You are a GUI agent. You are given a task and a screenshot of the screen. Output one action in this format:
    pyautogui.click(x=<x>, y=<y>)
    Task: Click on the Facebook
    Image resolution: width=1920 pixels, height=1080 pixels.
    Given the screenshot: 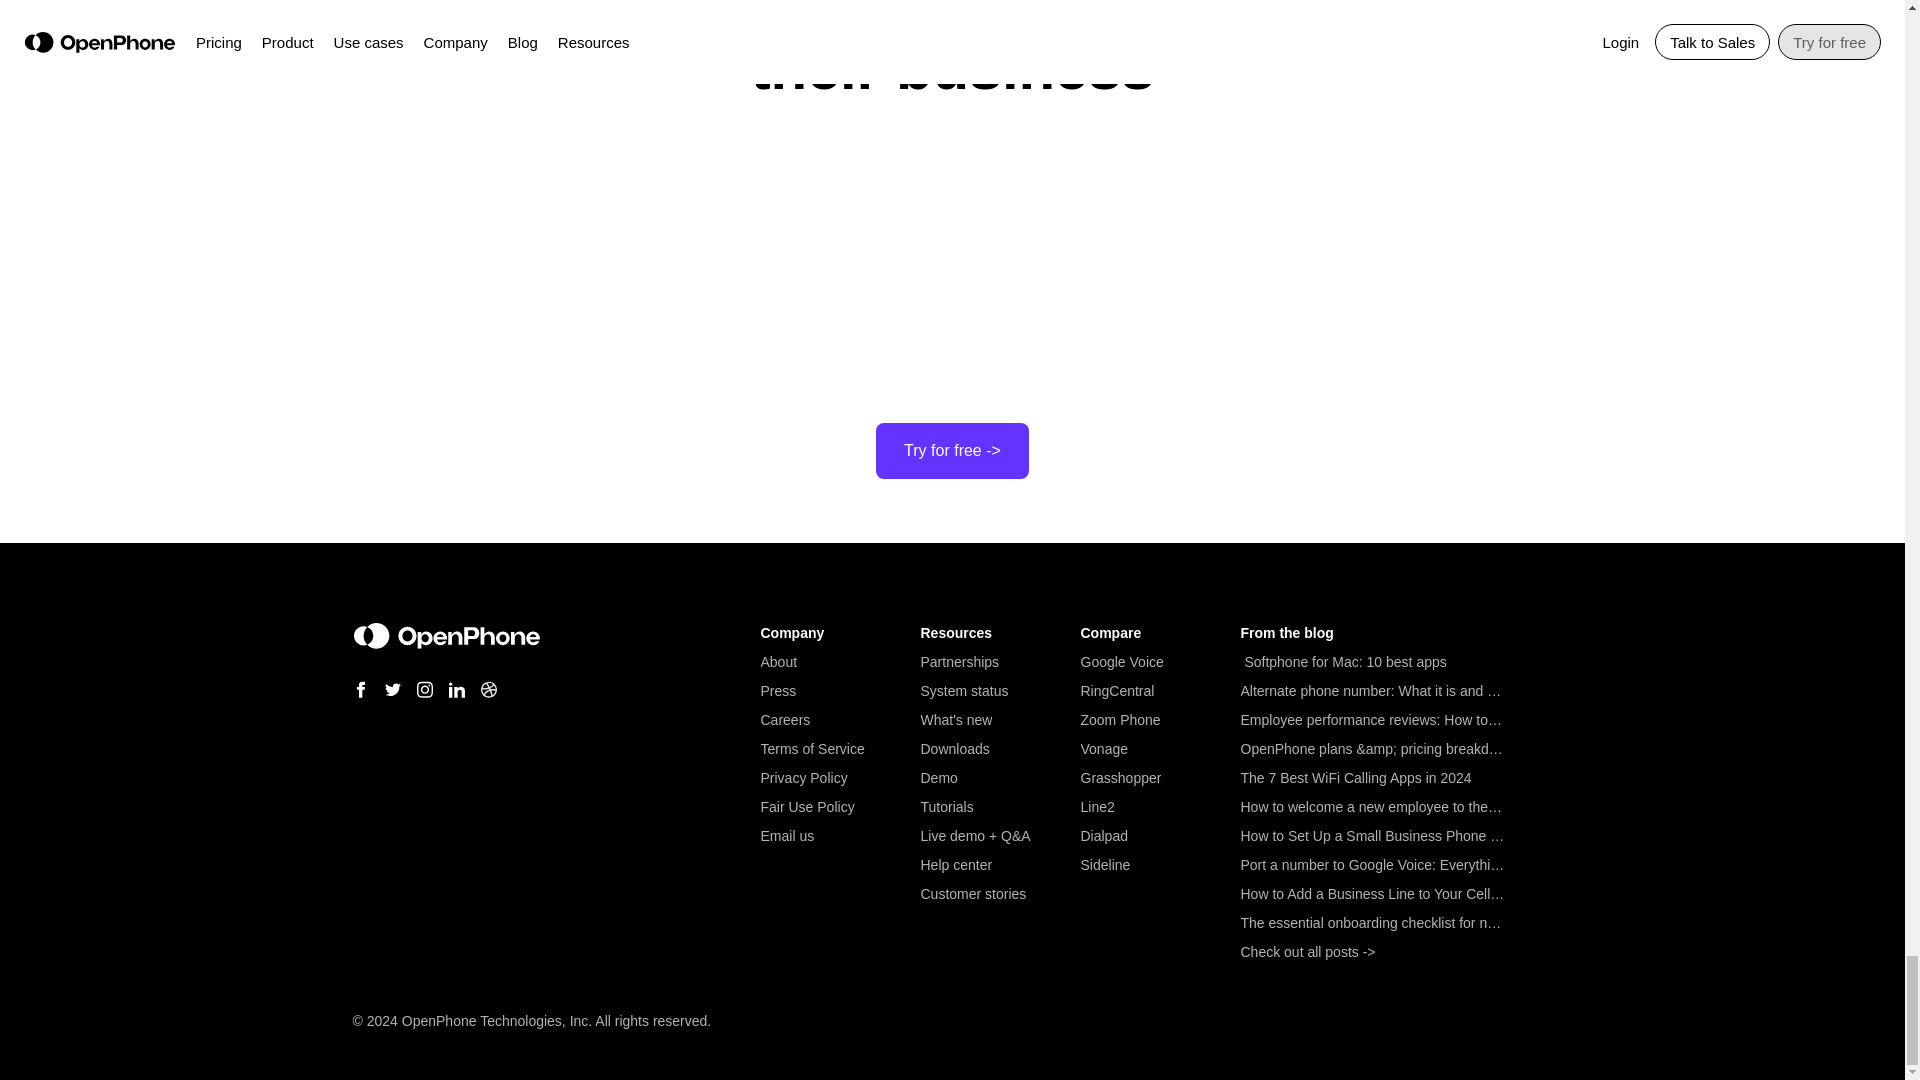 What is the action you would take?
    pyautogui.click(x=360, y=688)
    